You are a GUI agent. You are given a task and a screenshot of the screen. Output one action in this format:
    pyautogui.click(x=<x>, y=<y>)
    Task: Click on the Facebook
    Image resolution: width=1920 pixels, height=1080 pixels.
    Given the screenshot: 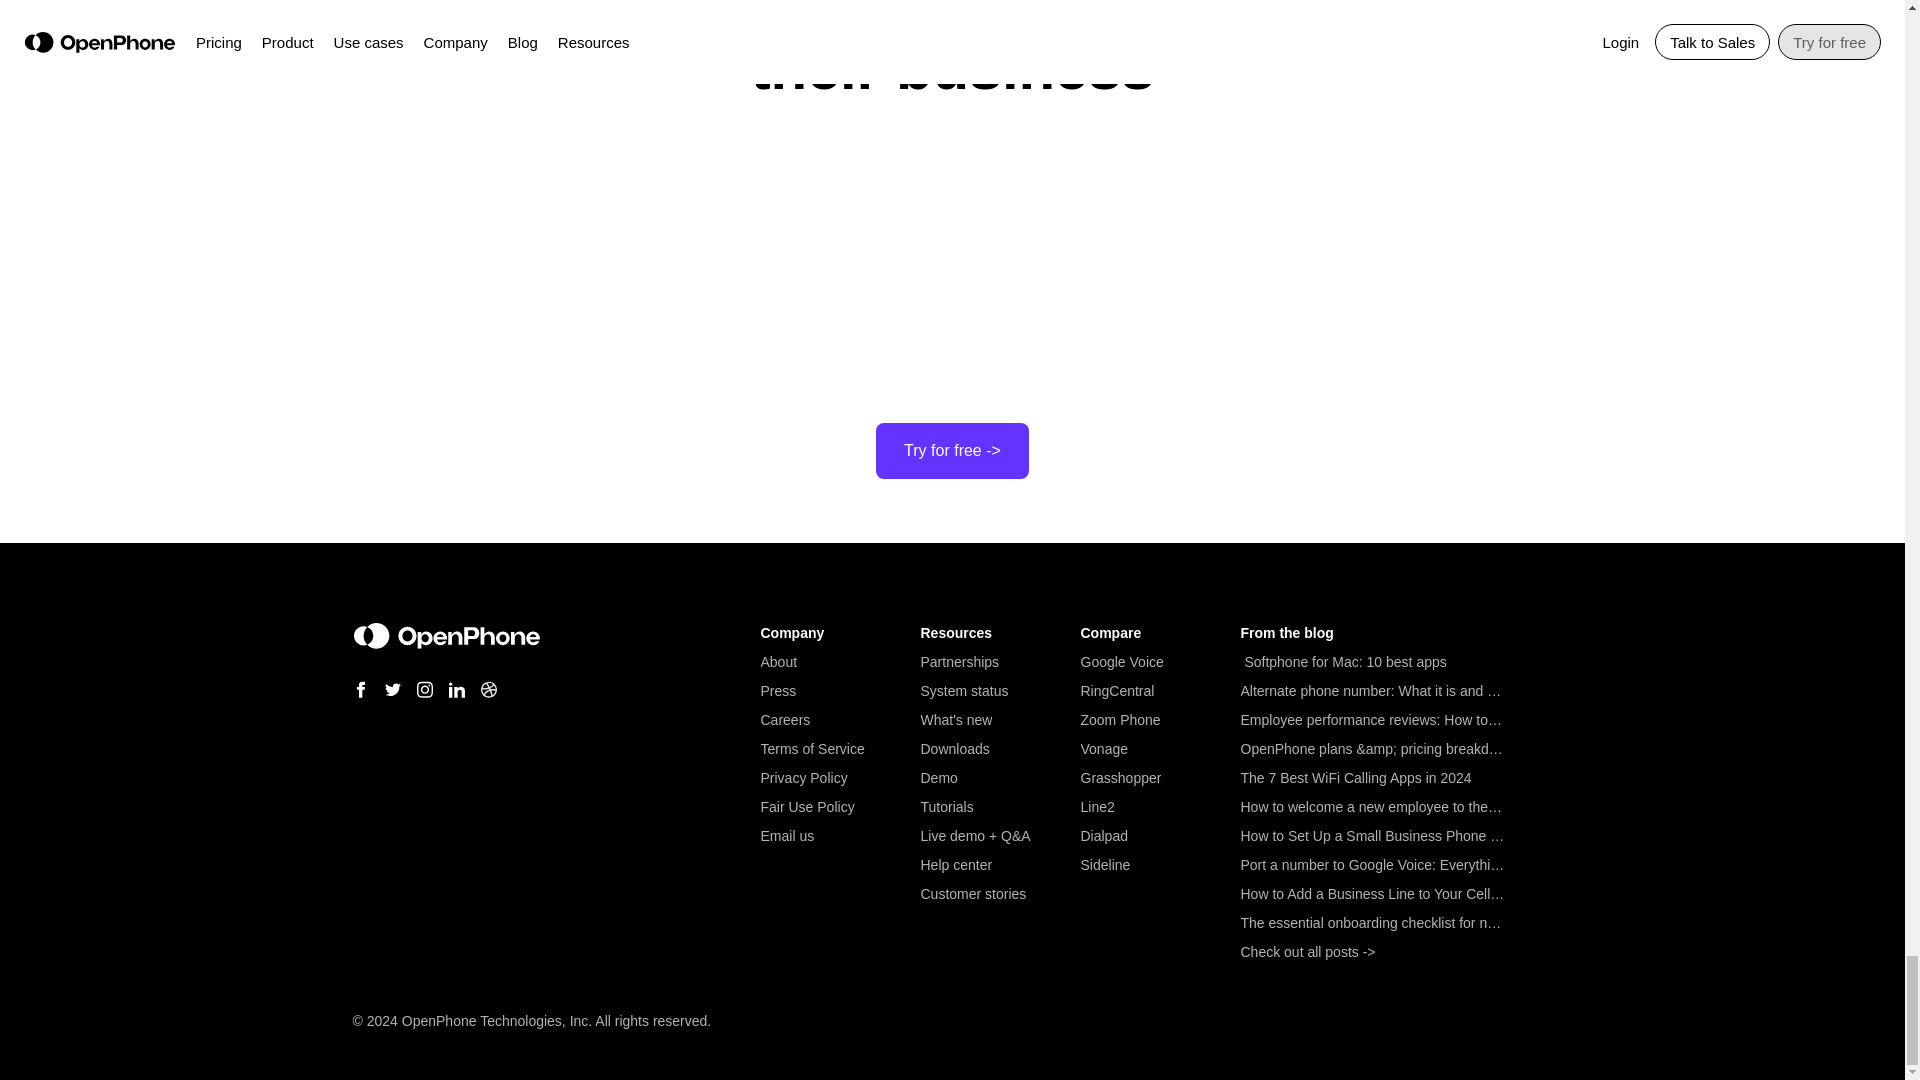 What is the action you would take?
    pyautogui.click(x=360, y=688)
    